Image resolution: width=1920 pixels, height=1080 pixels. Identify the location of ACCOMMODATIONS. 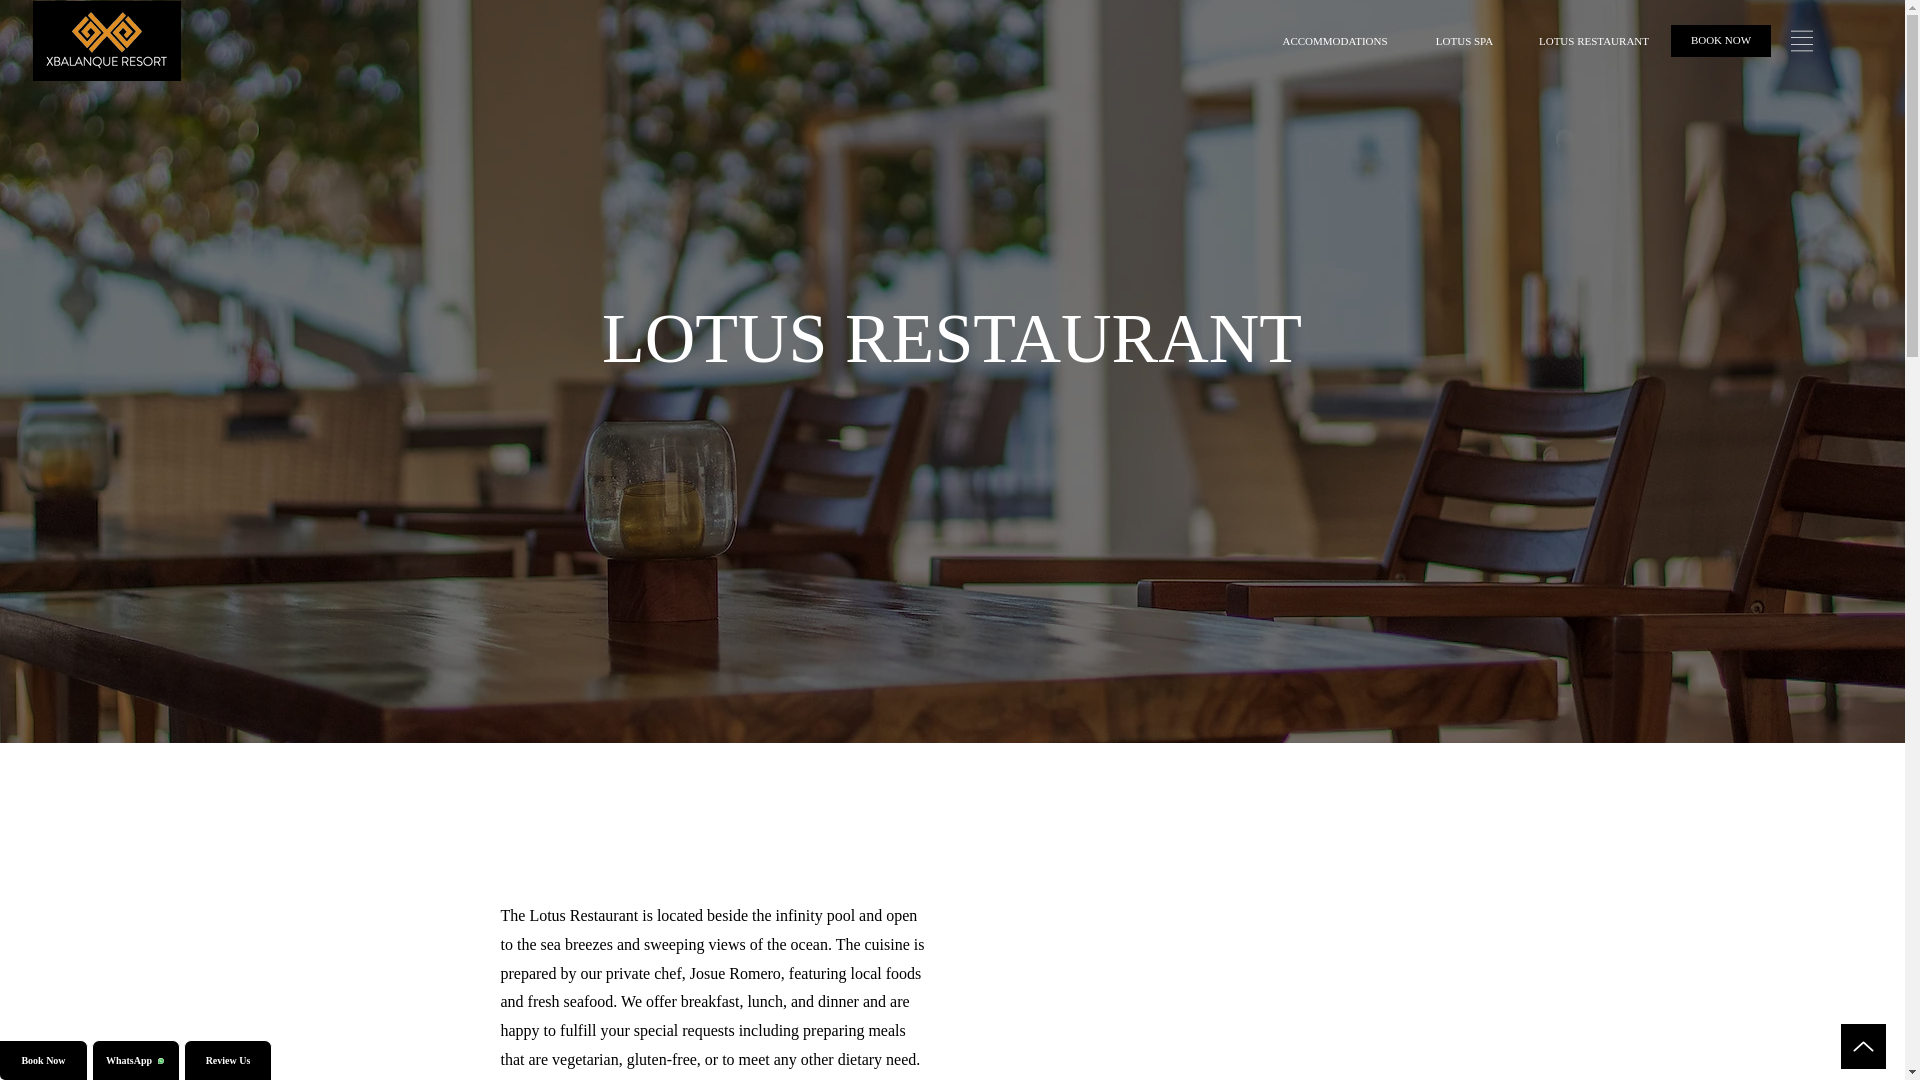
(1334, 42).